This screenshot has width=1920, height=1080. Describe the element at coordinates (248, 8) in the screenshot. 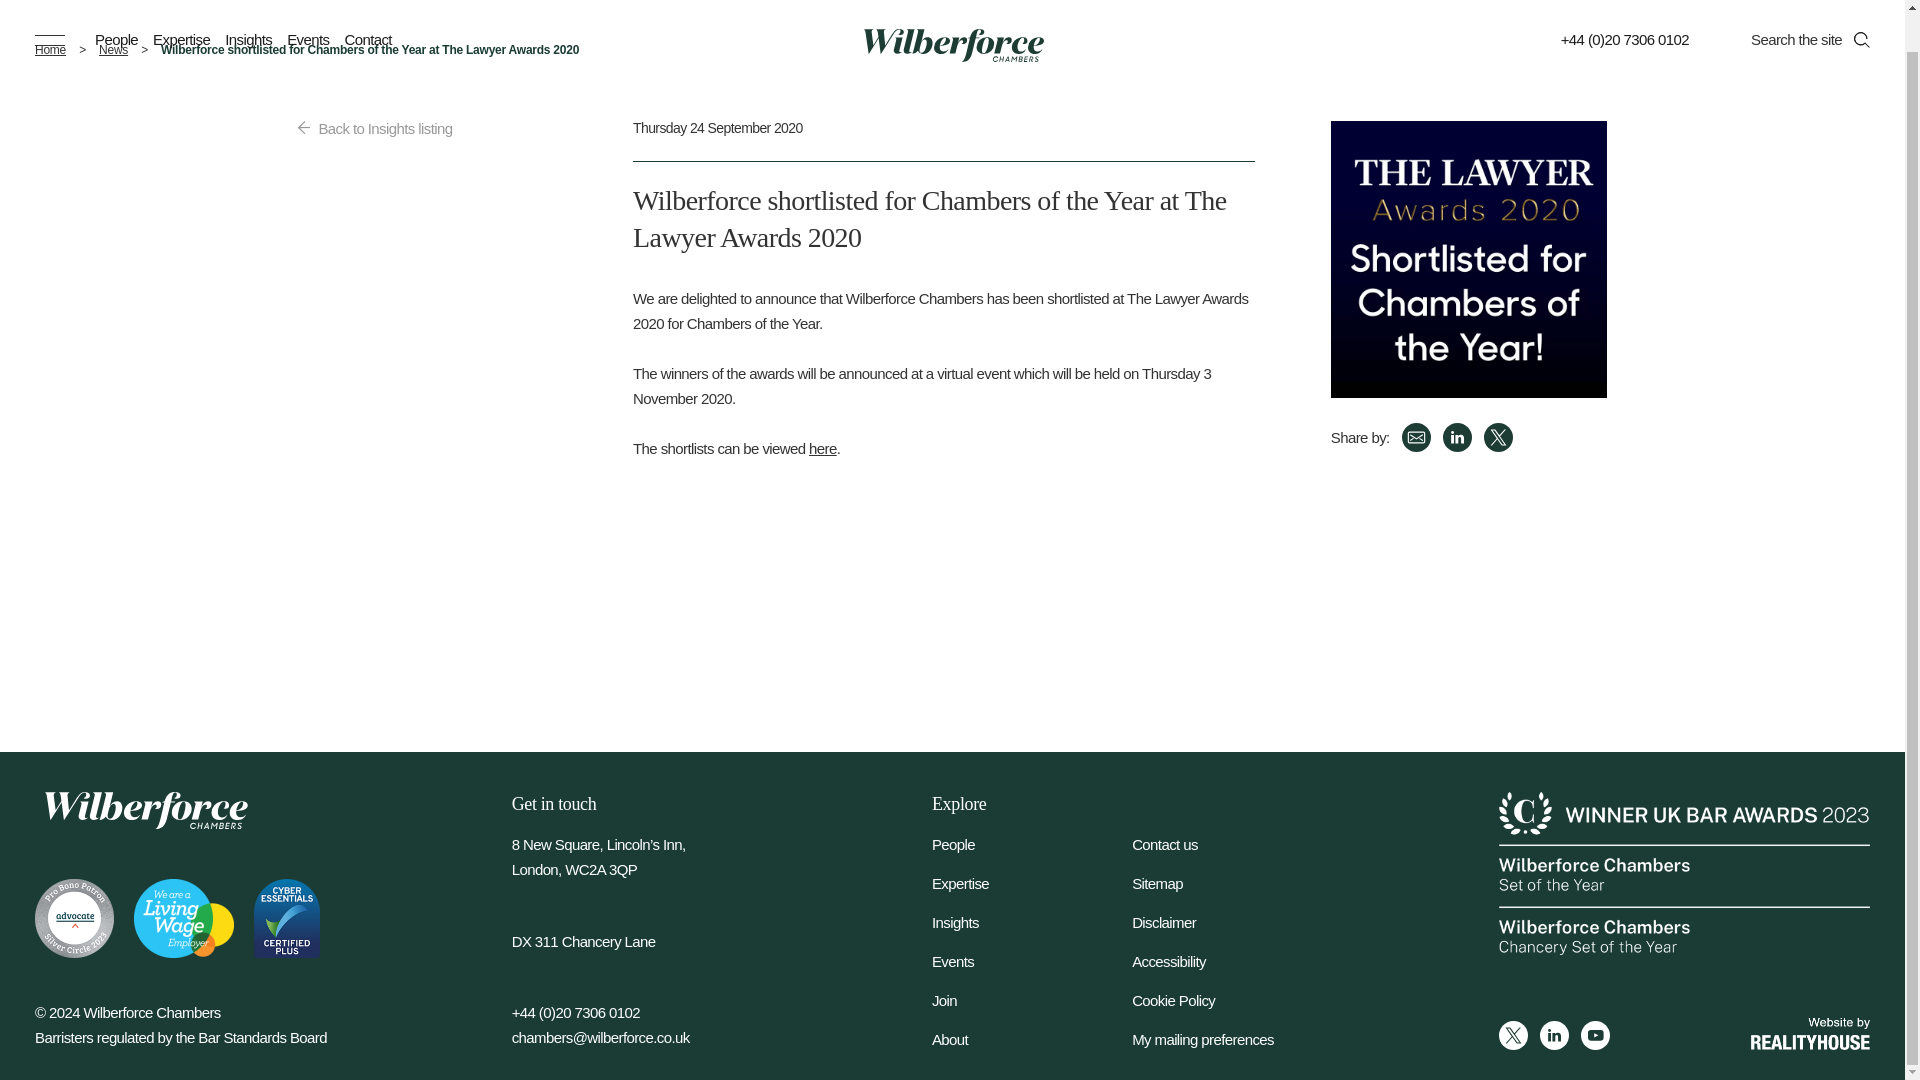

I see `Insights` at that location.